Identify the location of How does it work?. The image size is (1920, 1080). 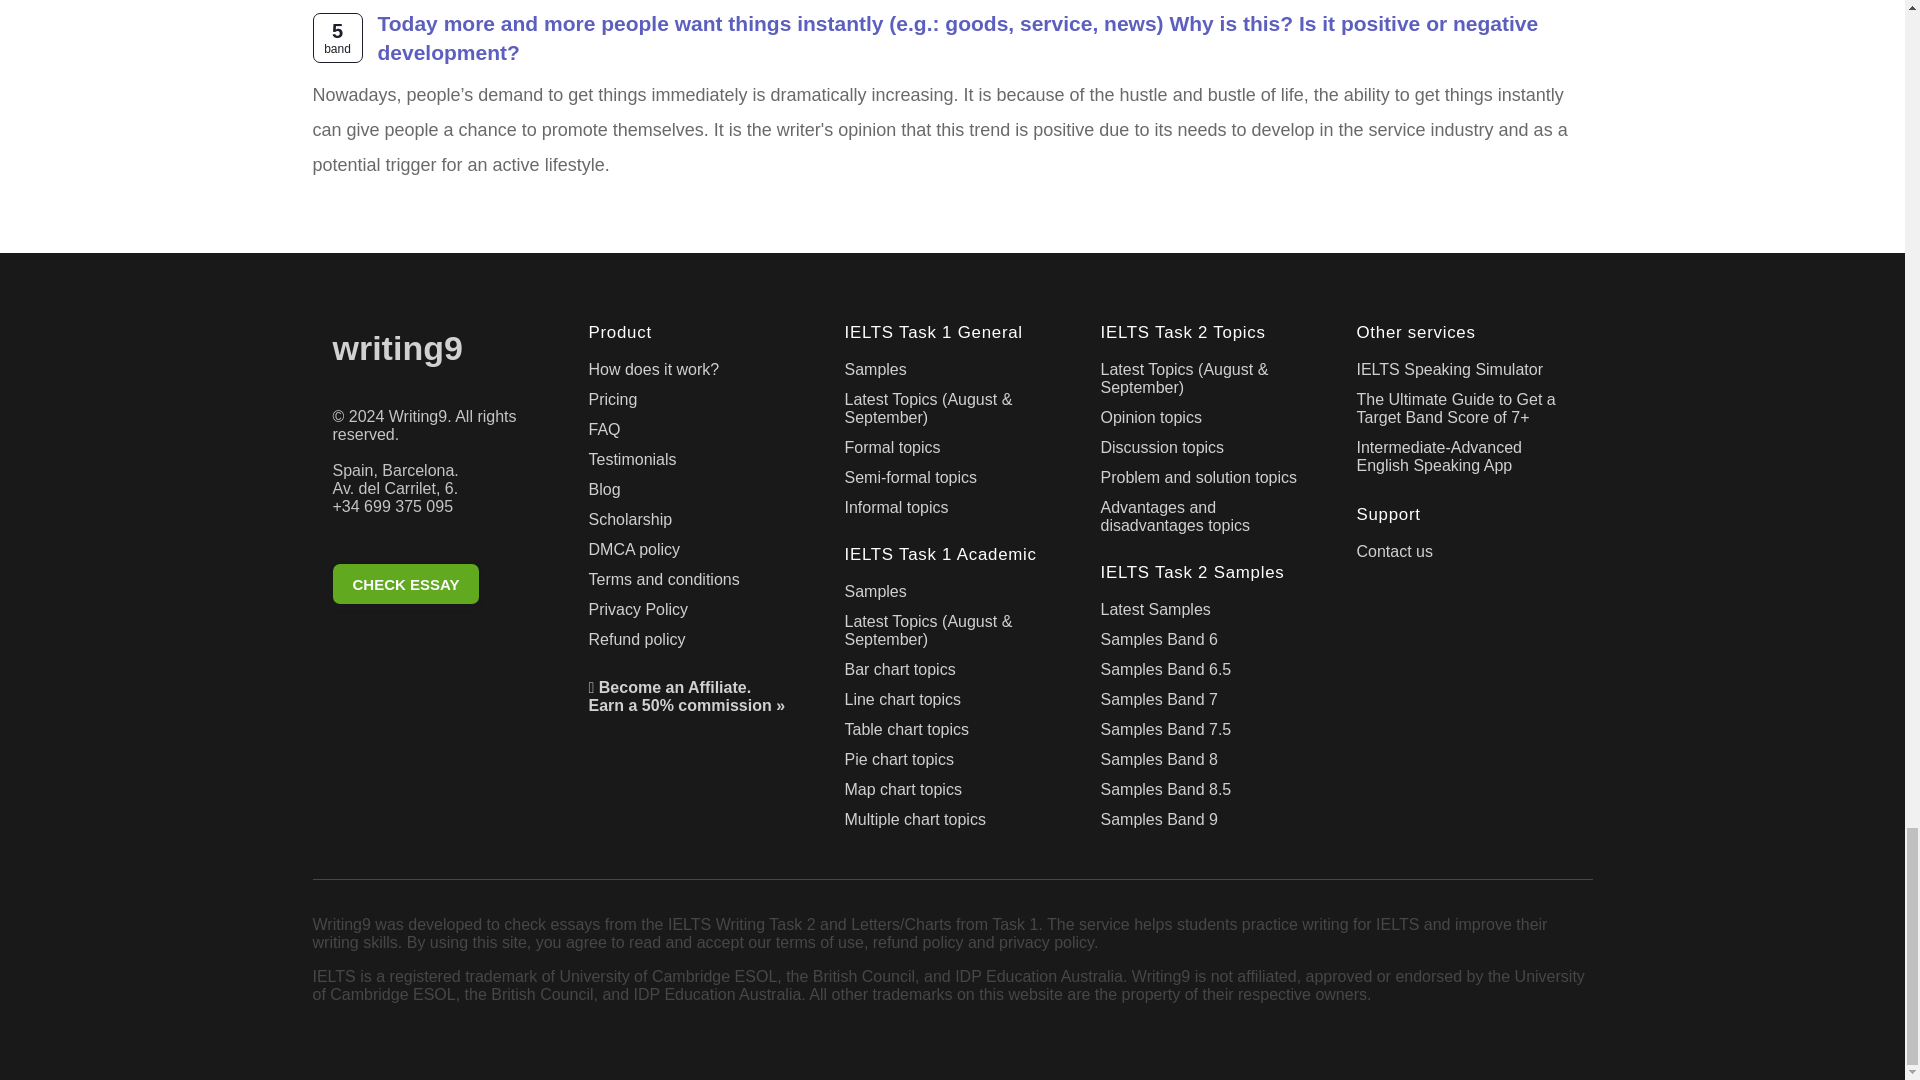
(696, 373).